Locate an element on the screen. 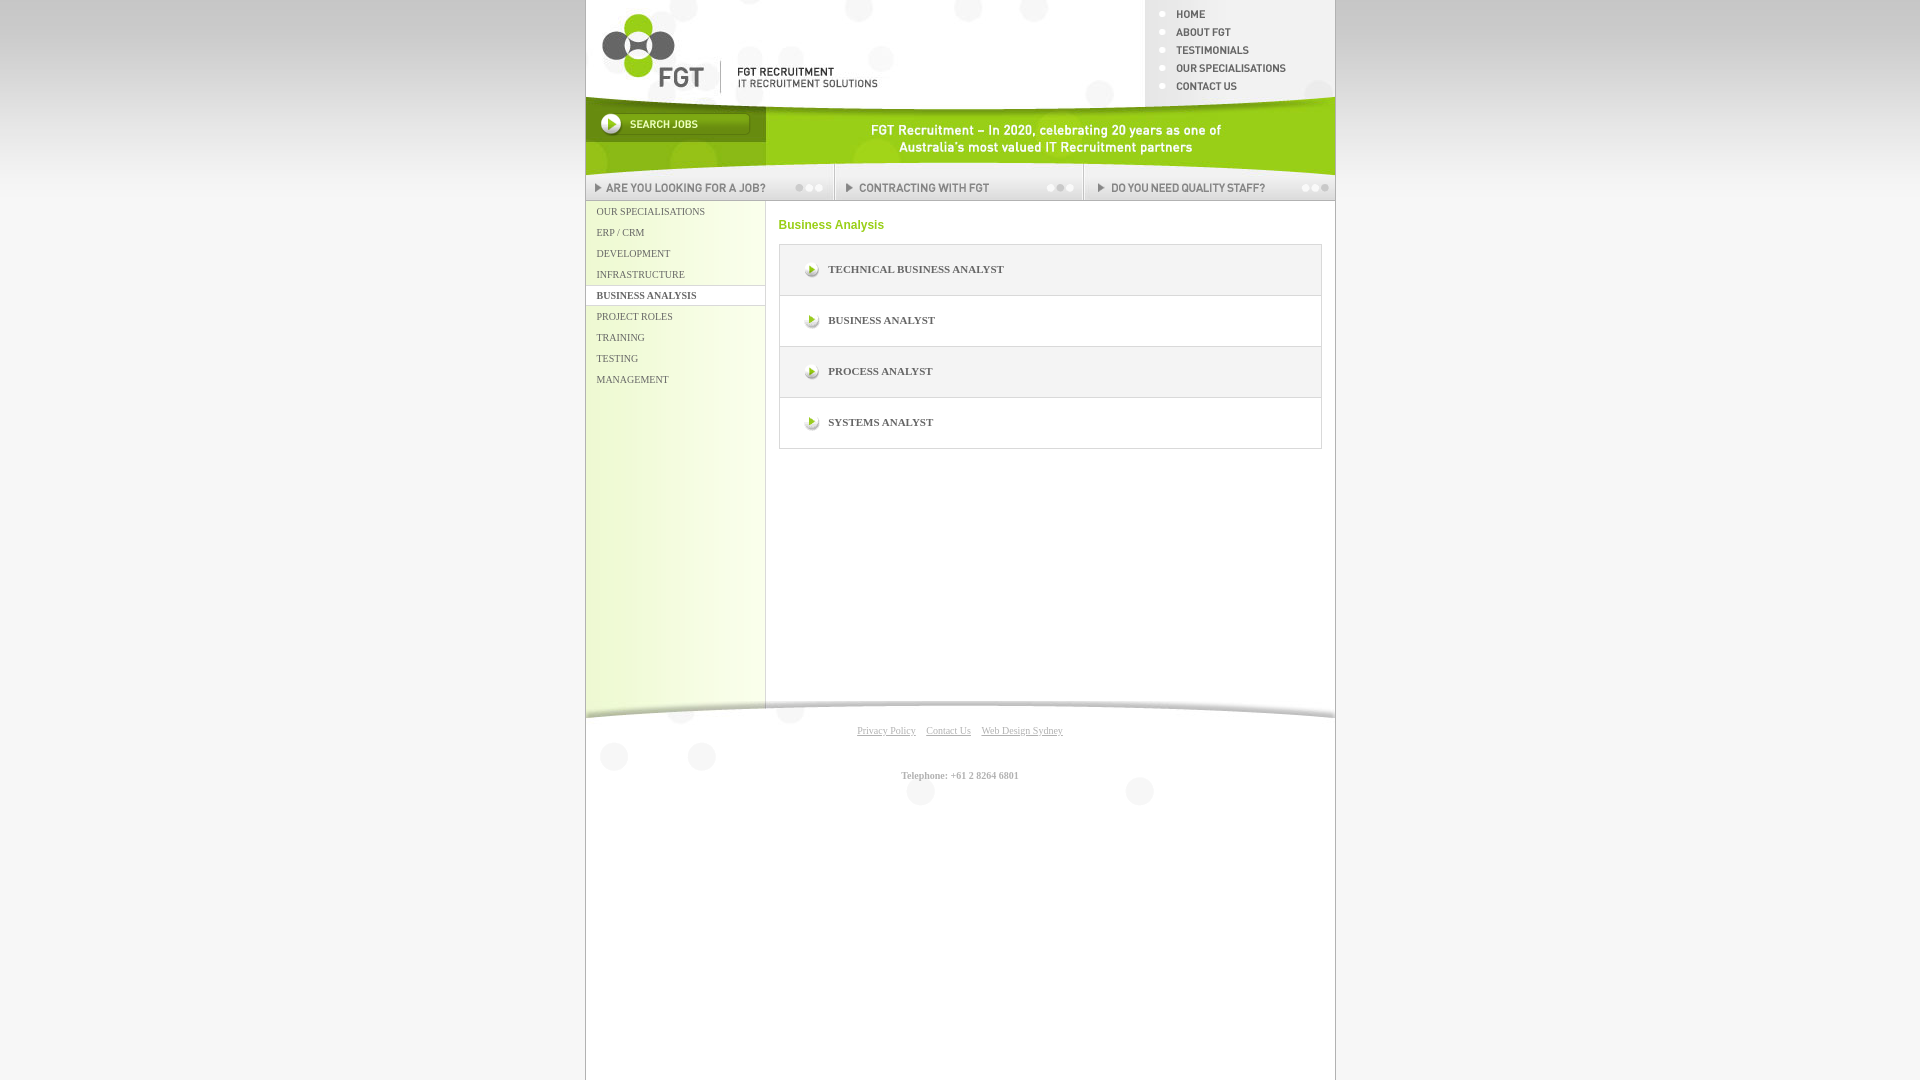 The height and width of the screenshot is (1080, 1920). TESTIMONIALS is located at coordinates (1239, 55).